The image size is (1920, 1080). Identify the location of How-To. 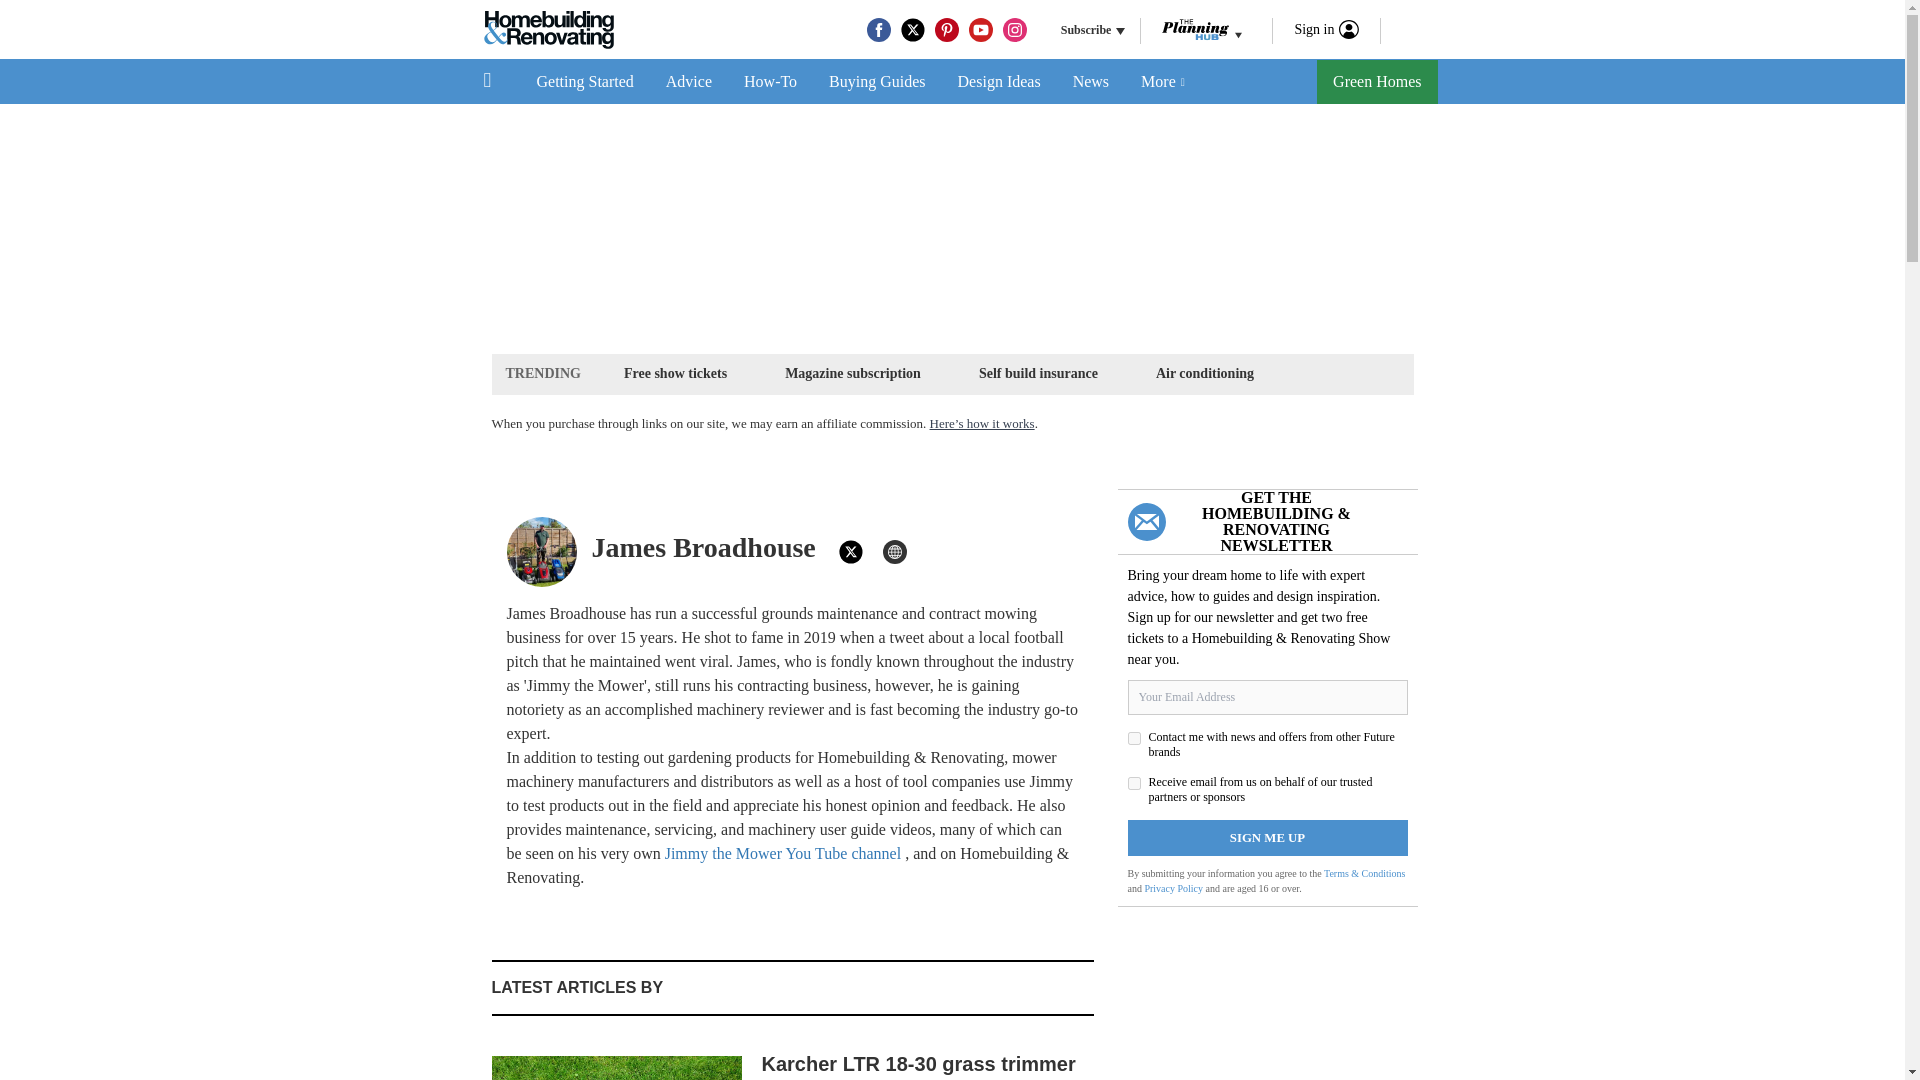
(770, 82).